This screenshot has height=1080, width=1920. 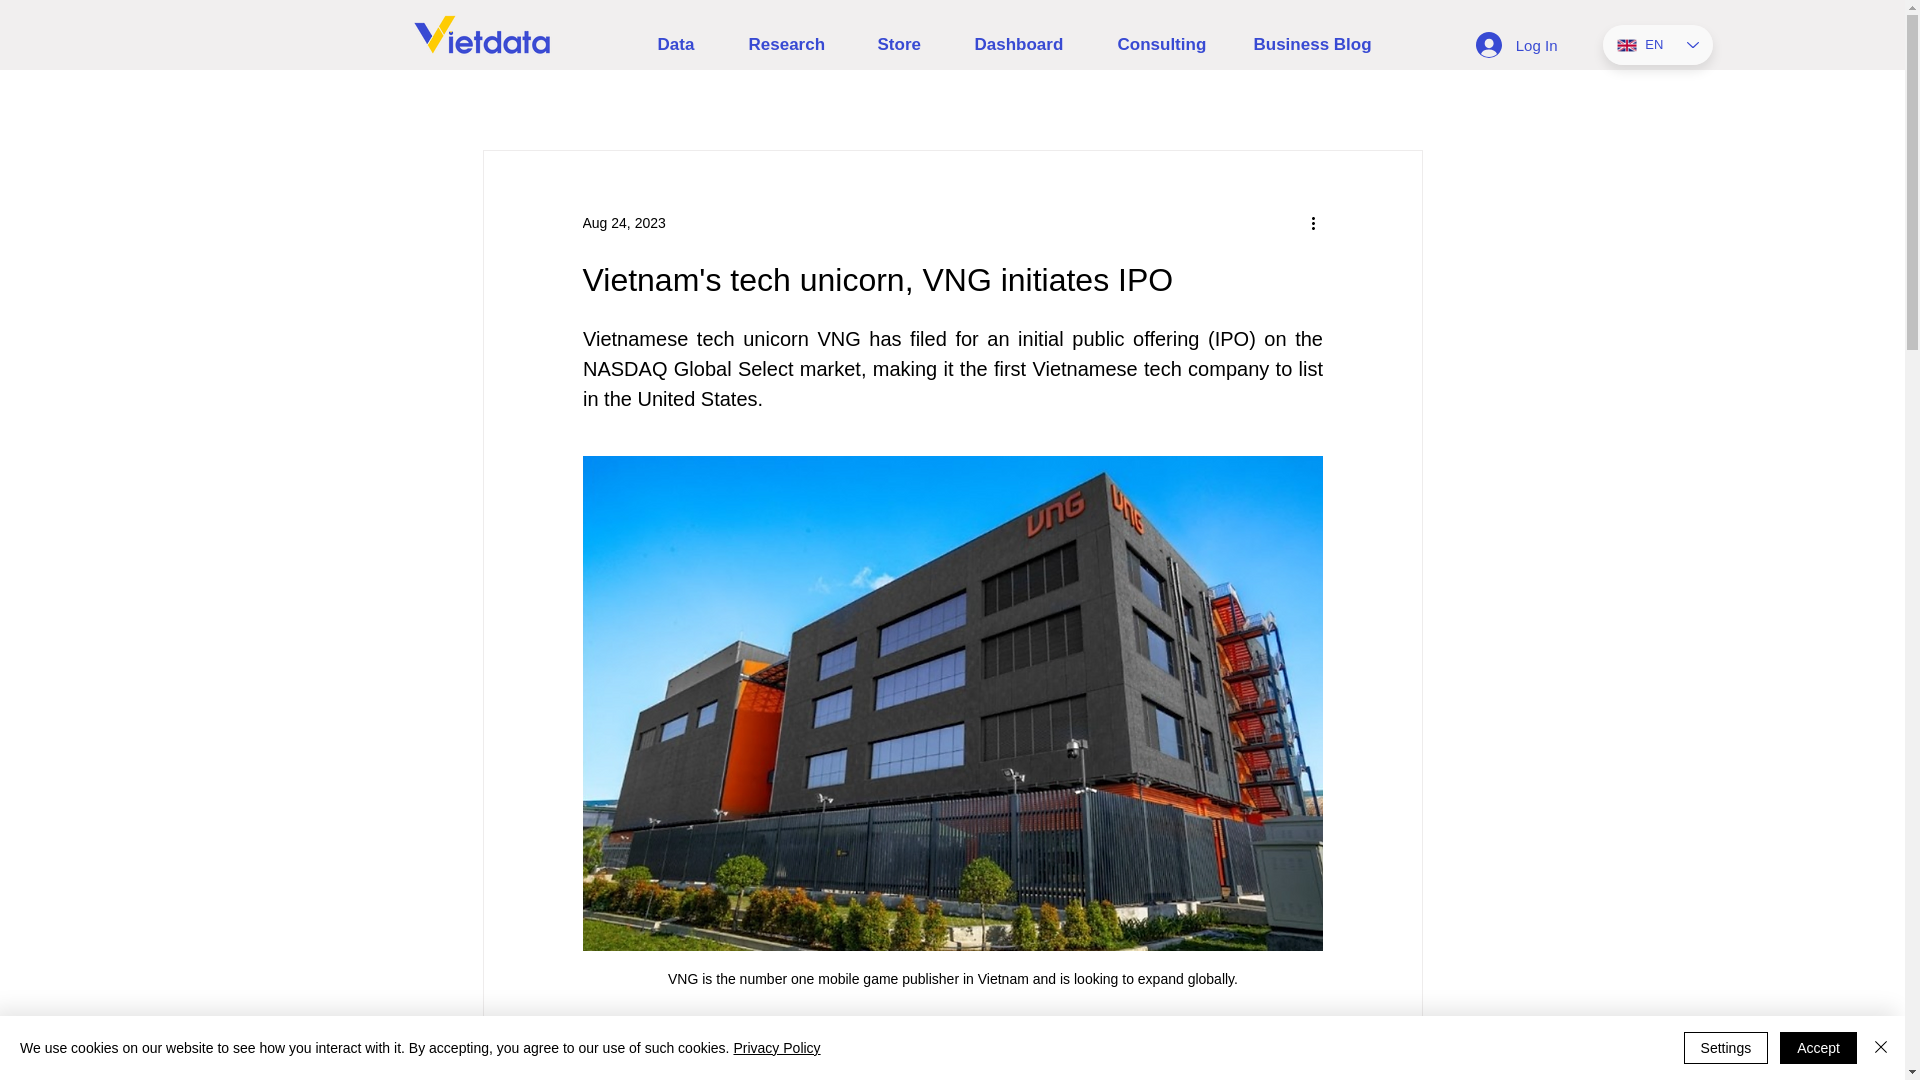 What do you see at coordinates (1516, 44) in the screenshot?
I see `Log In` at bounding box center [1516, 44].